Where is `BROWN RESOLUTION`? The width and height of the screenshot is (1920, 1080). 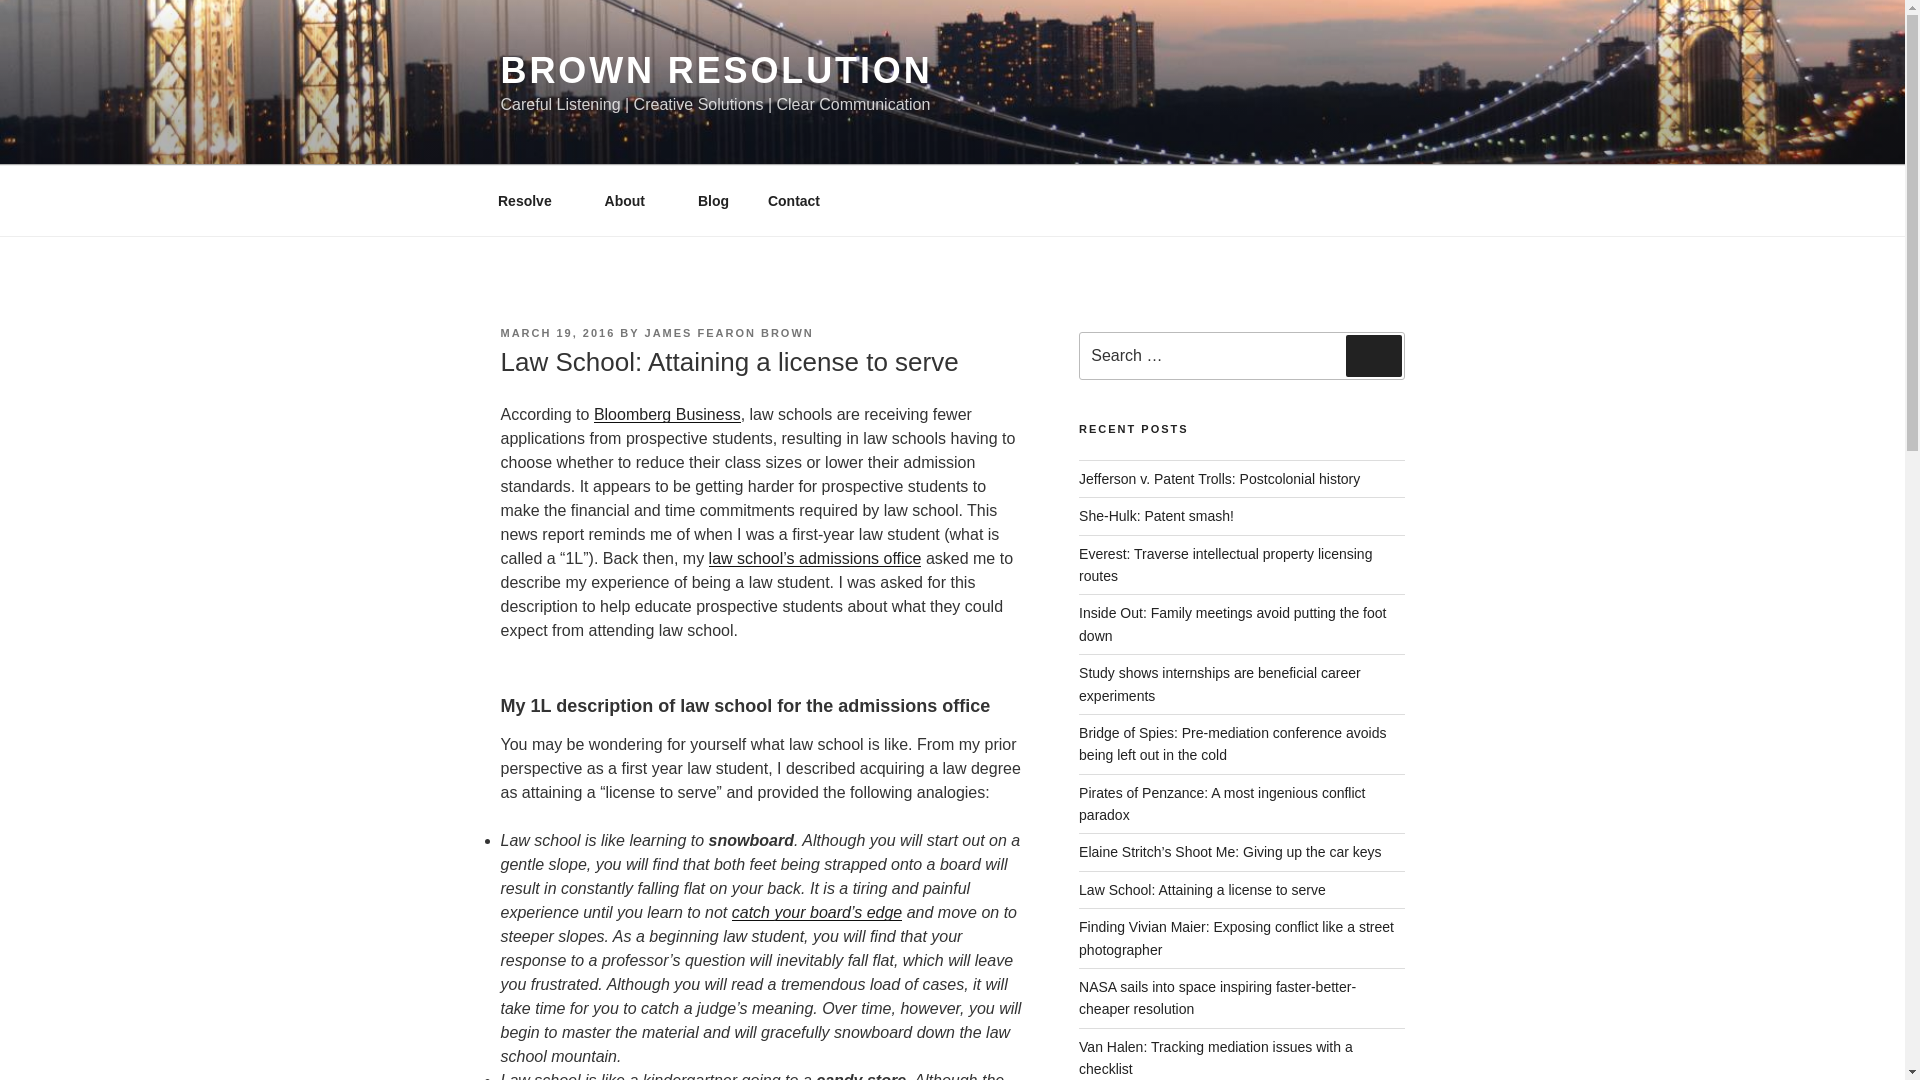 BROWN RESOLUTION is located at coordinates (715, 70).